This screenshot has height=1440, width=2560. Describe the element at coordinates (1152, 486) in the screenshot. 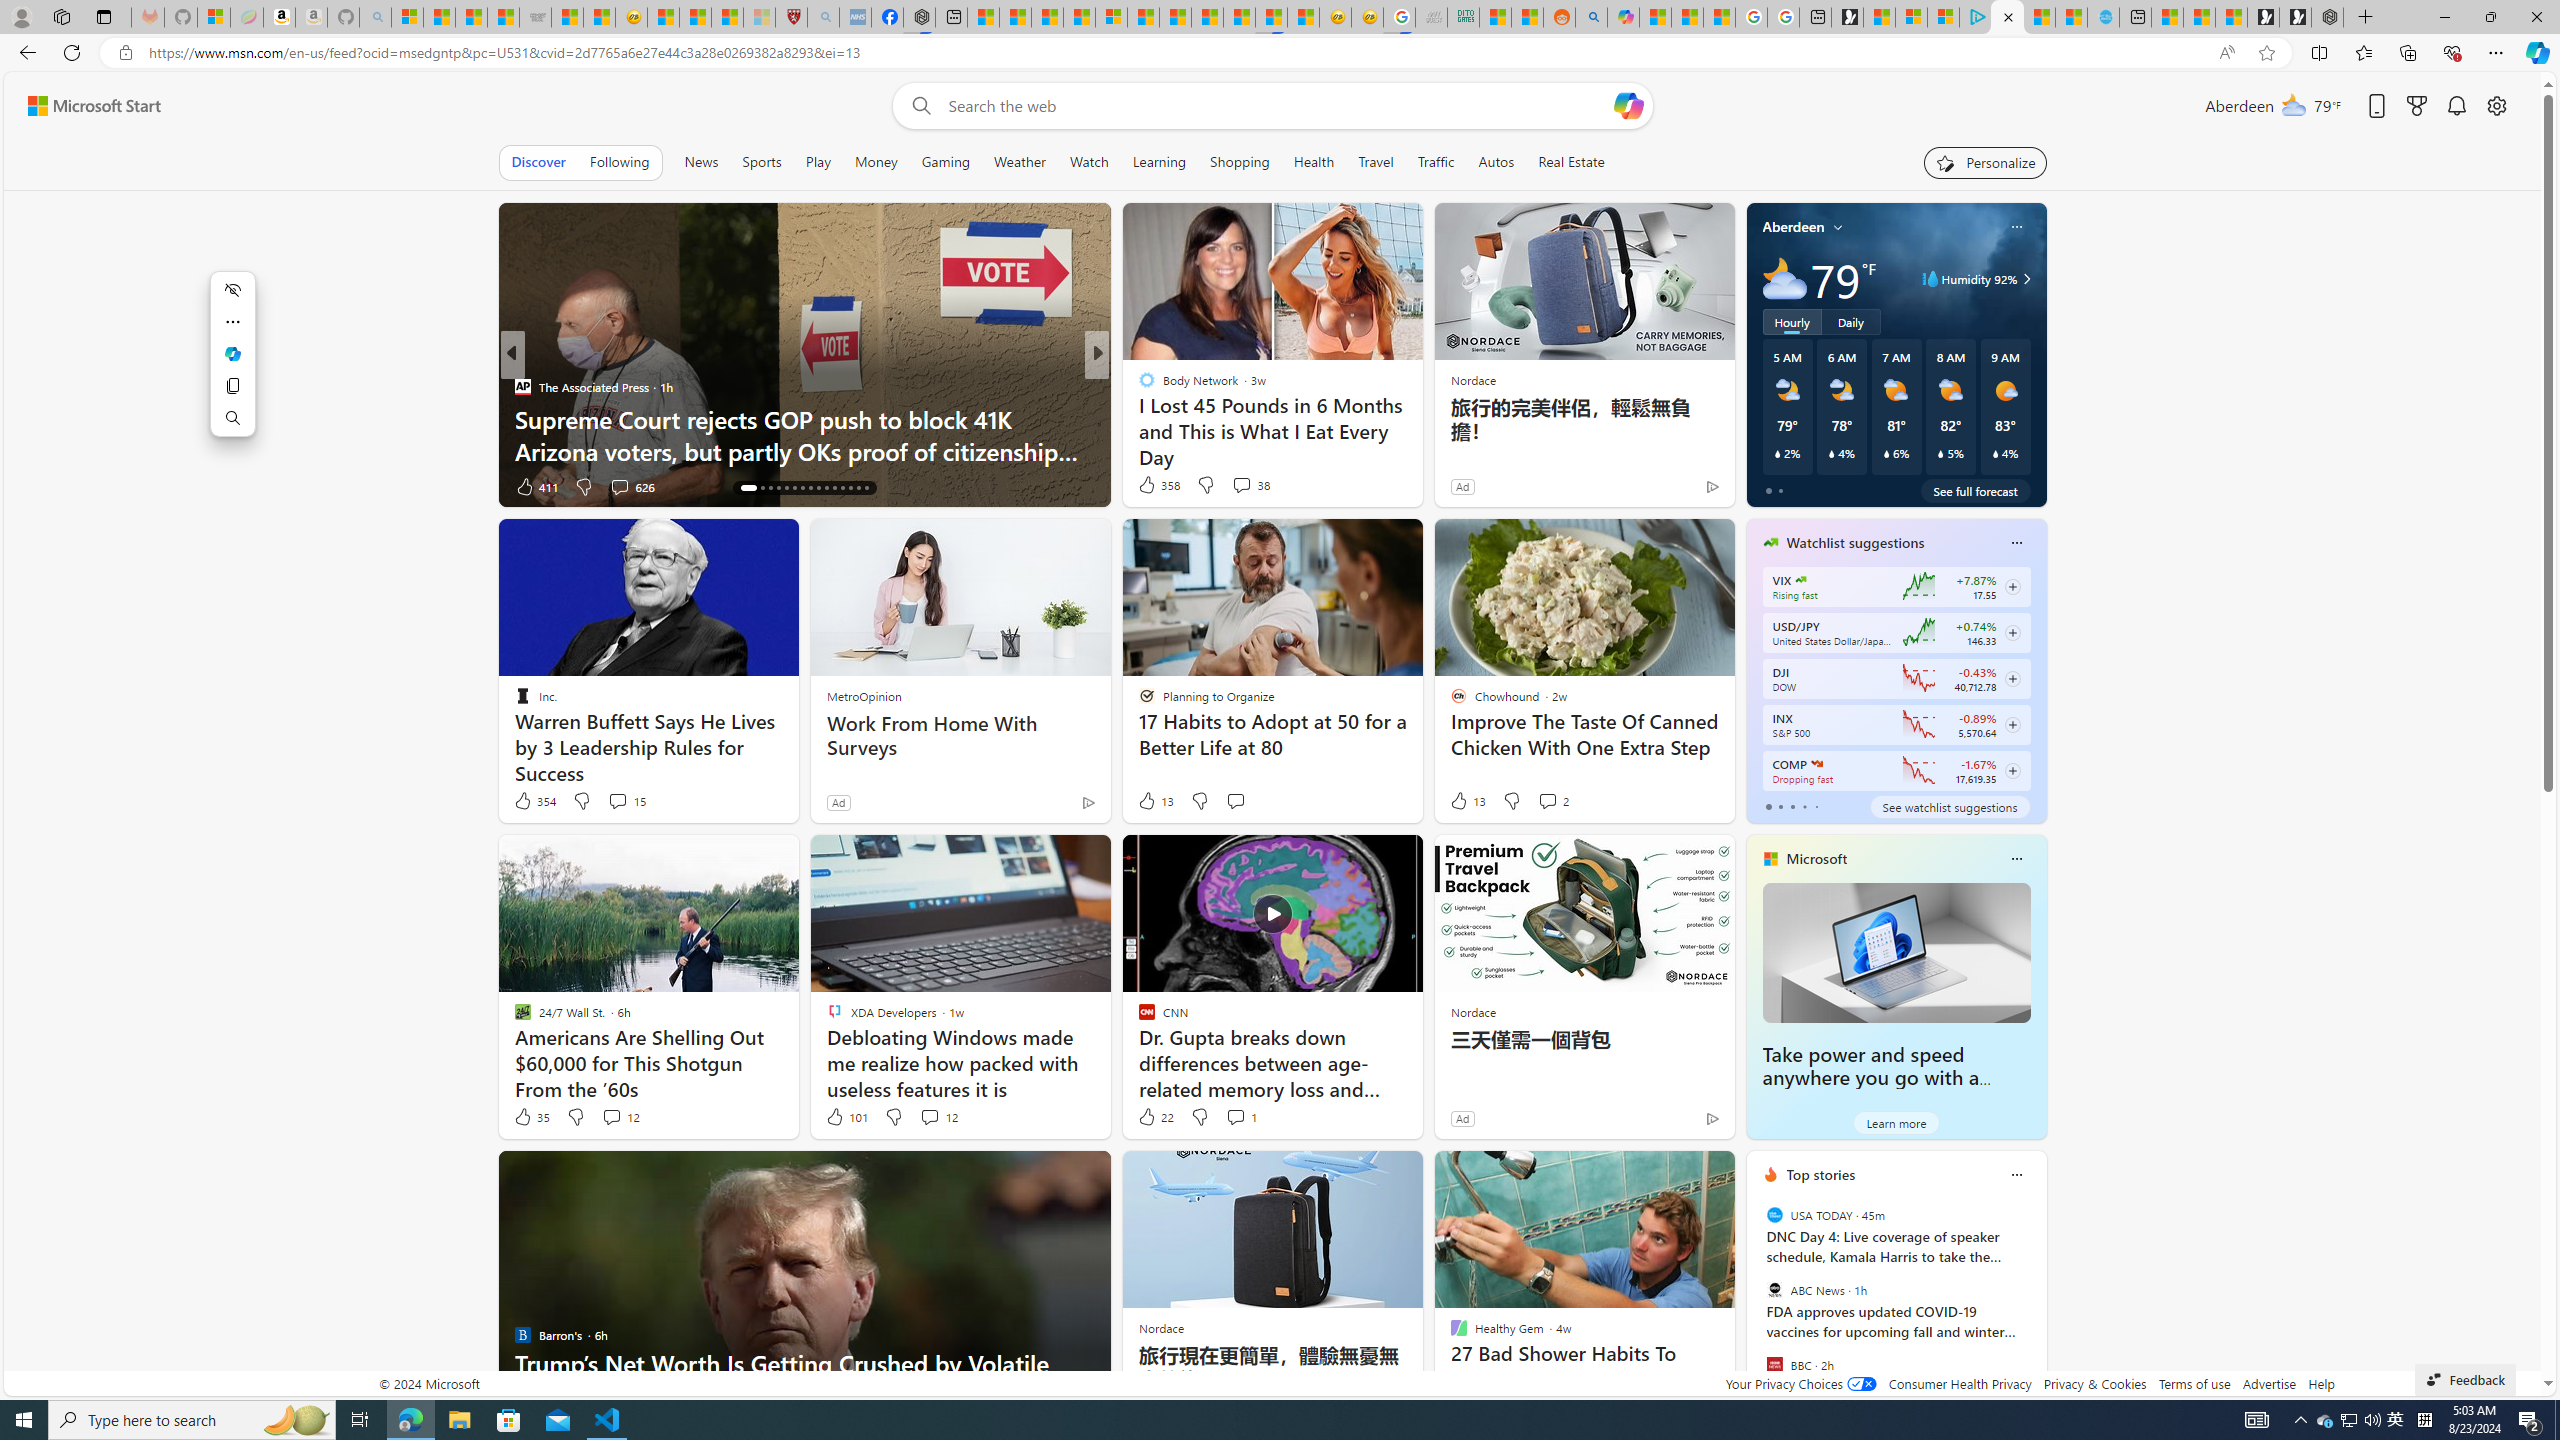

I see `400 Like` at that location.